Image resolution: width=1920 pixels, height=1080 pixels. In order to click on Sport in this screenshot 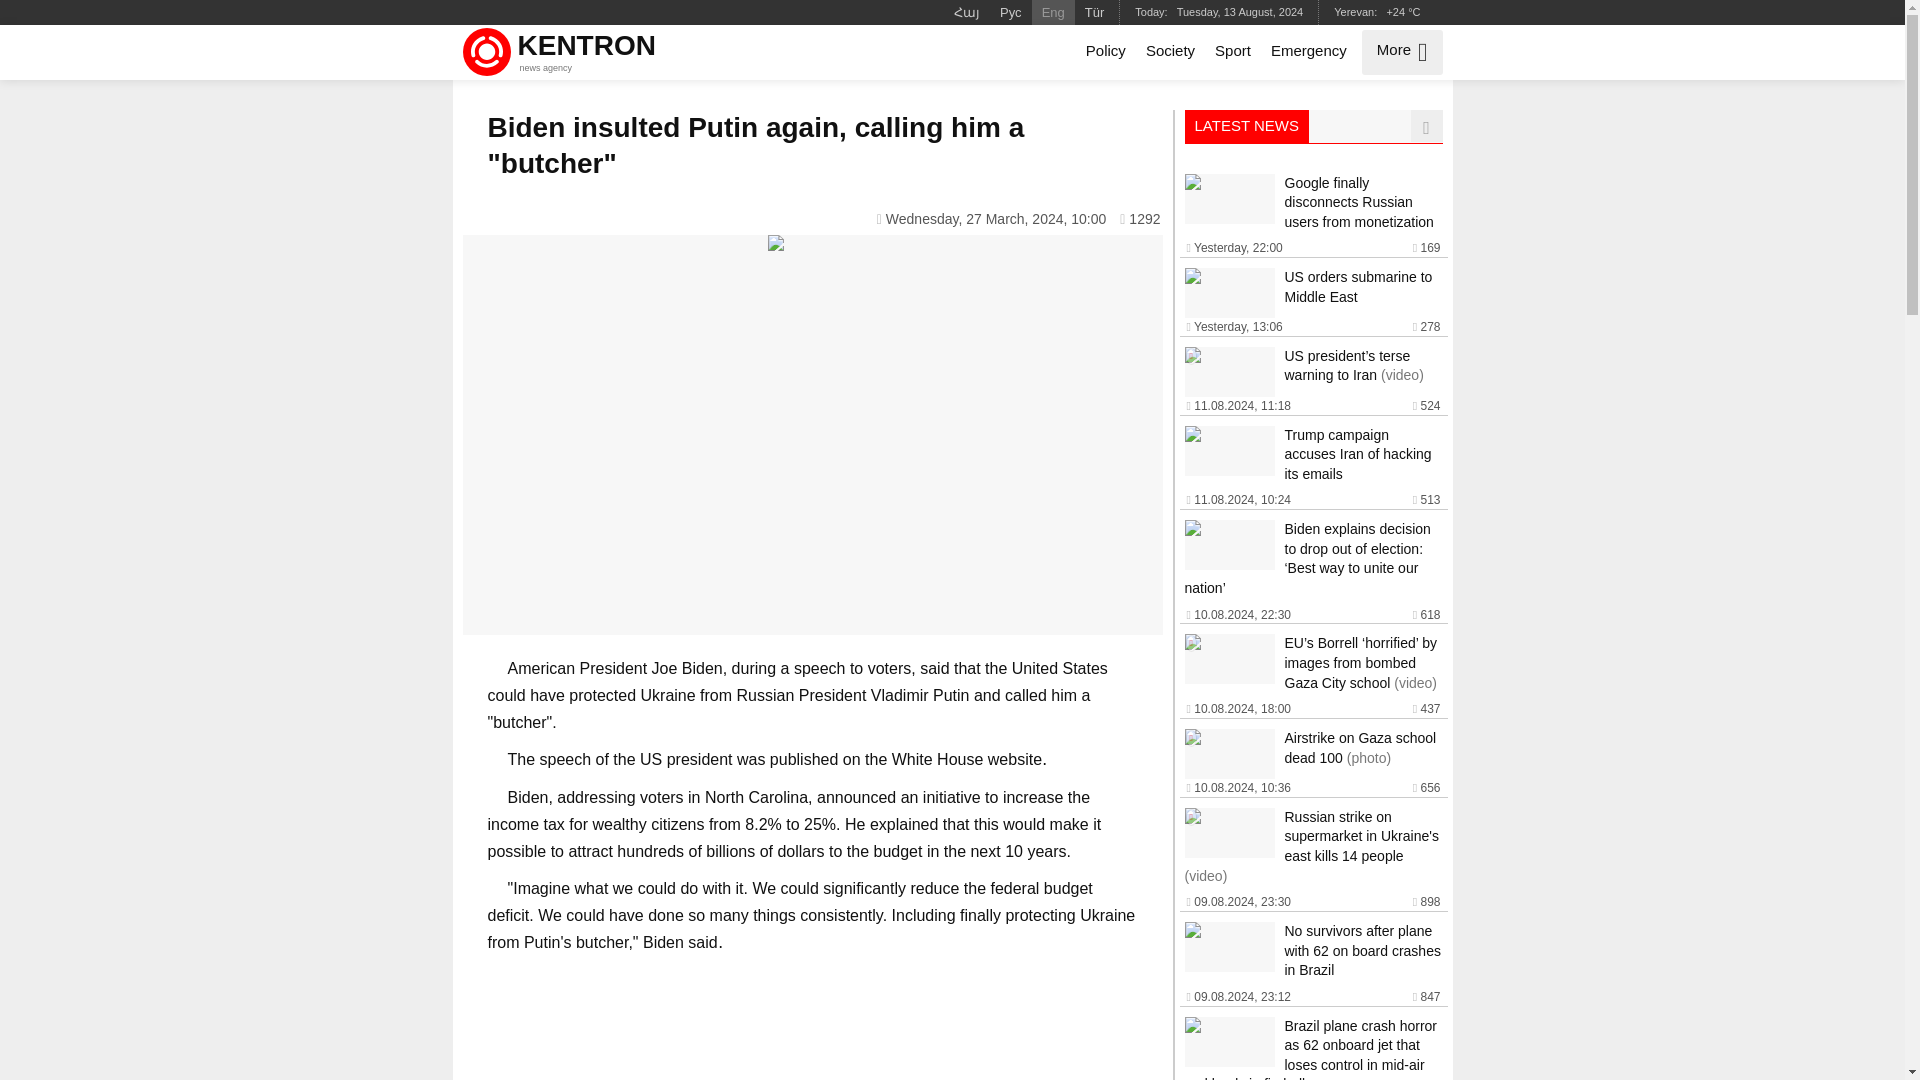, I will do `click(1233, 52)`.